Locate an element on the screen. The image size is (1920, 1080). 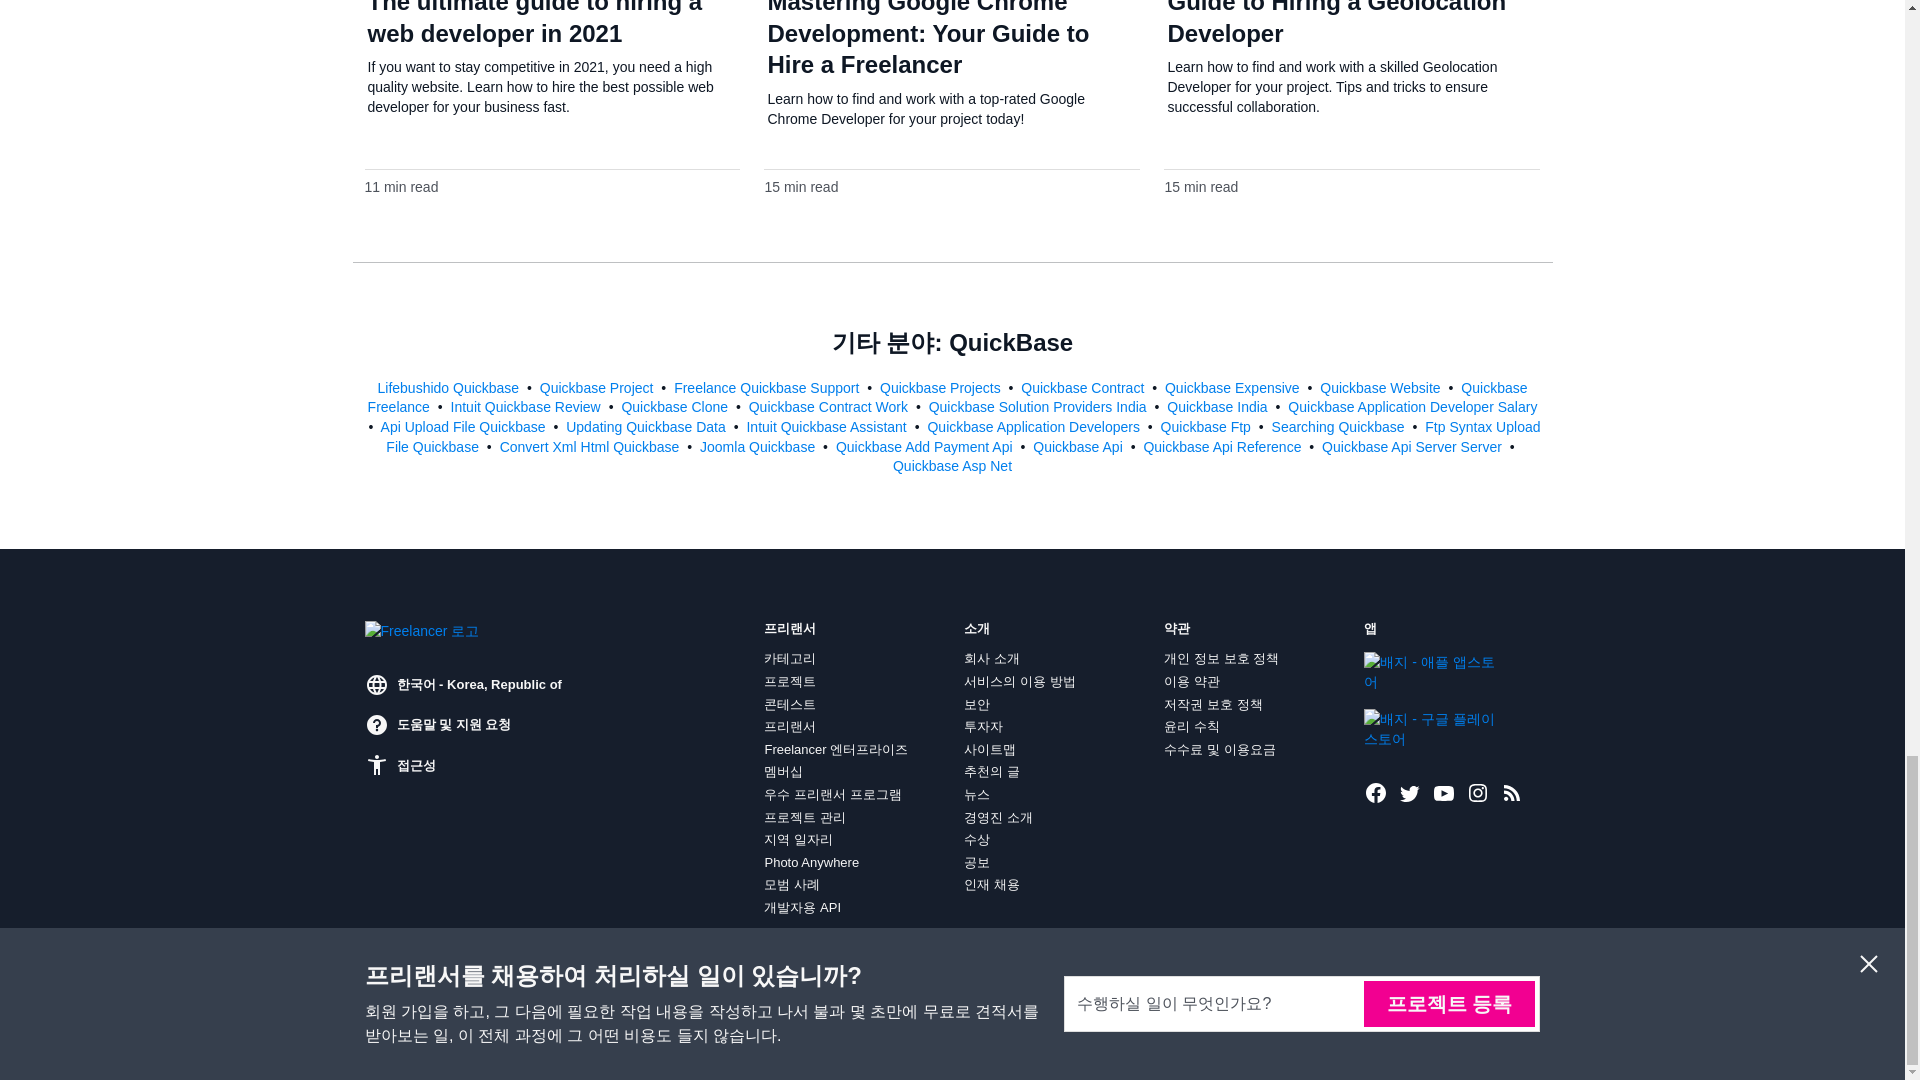
Guide to Hiring a Geolocation Developer is located at coordinates (1336, 24).